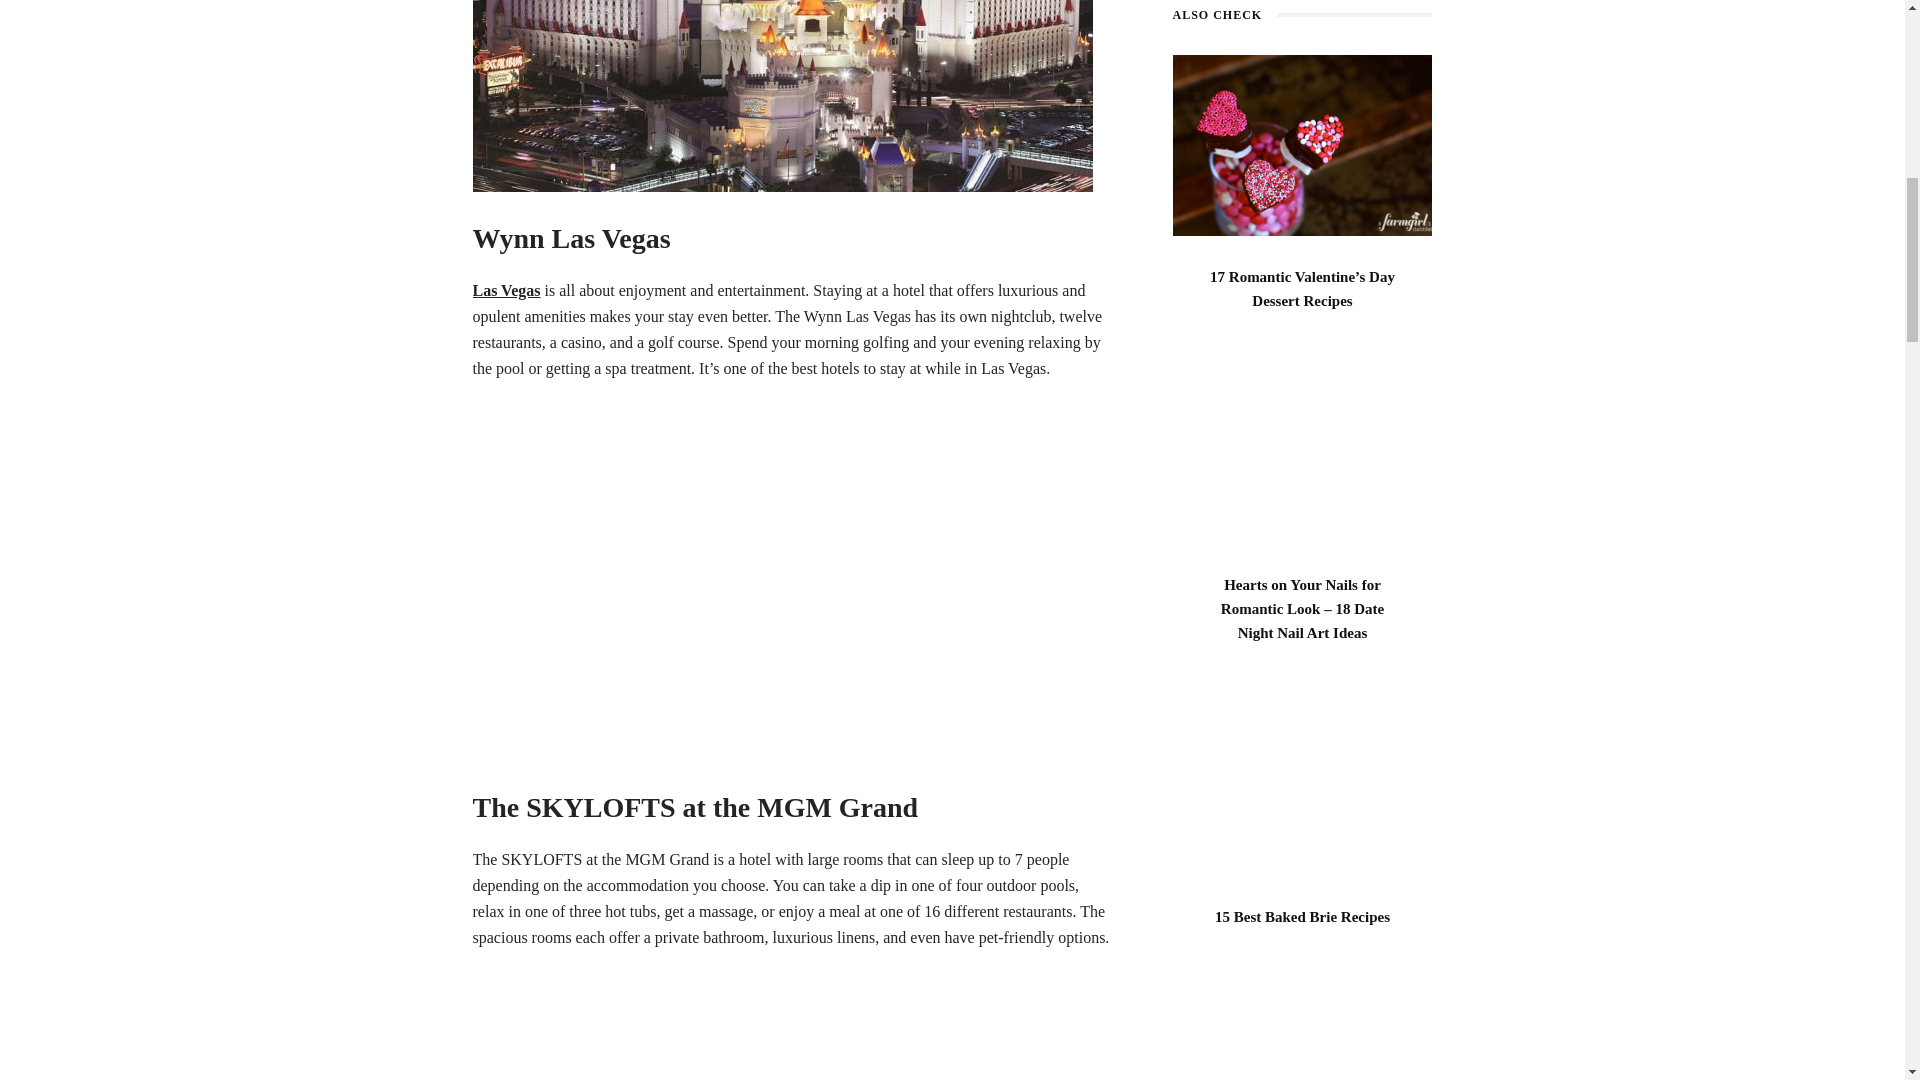 The image size is (1920, 1080). Describe the element at coordinates (792, 1030) in the screenshot. I see `The Best Hotels to Stay at While in Las Vegas` at that location.